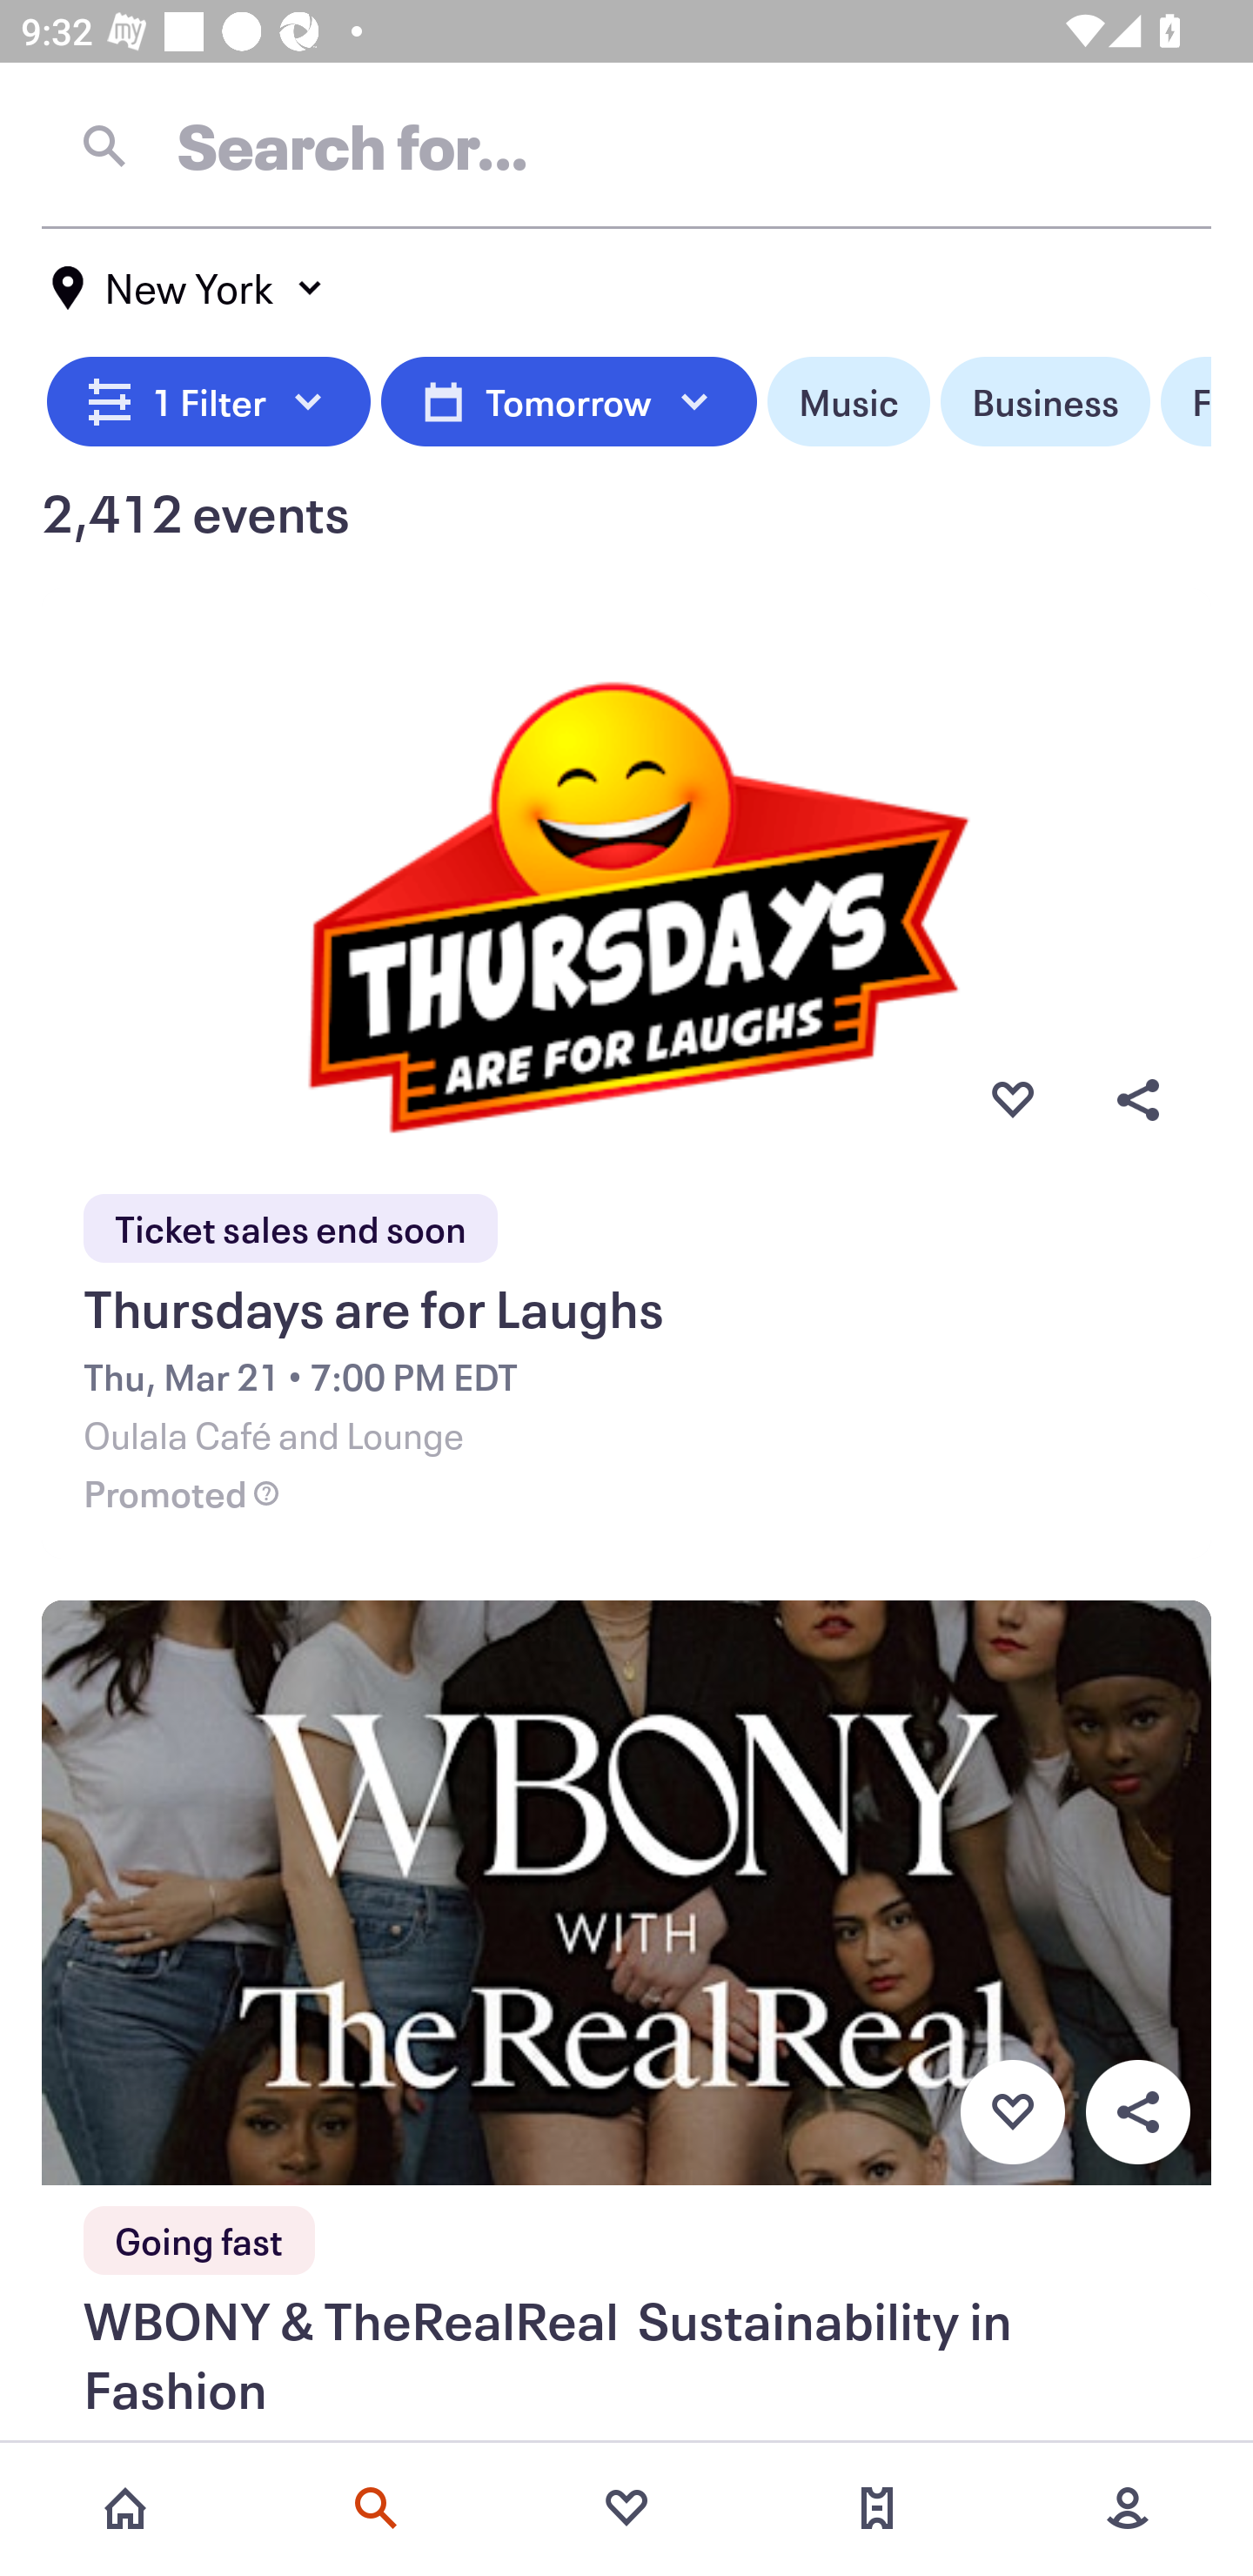 The height and width of the screenshot is (2576, 1253). Describe the element at coordinates (1045, 402) in the screenshot. I see `Business` at that location.